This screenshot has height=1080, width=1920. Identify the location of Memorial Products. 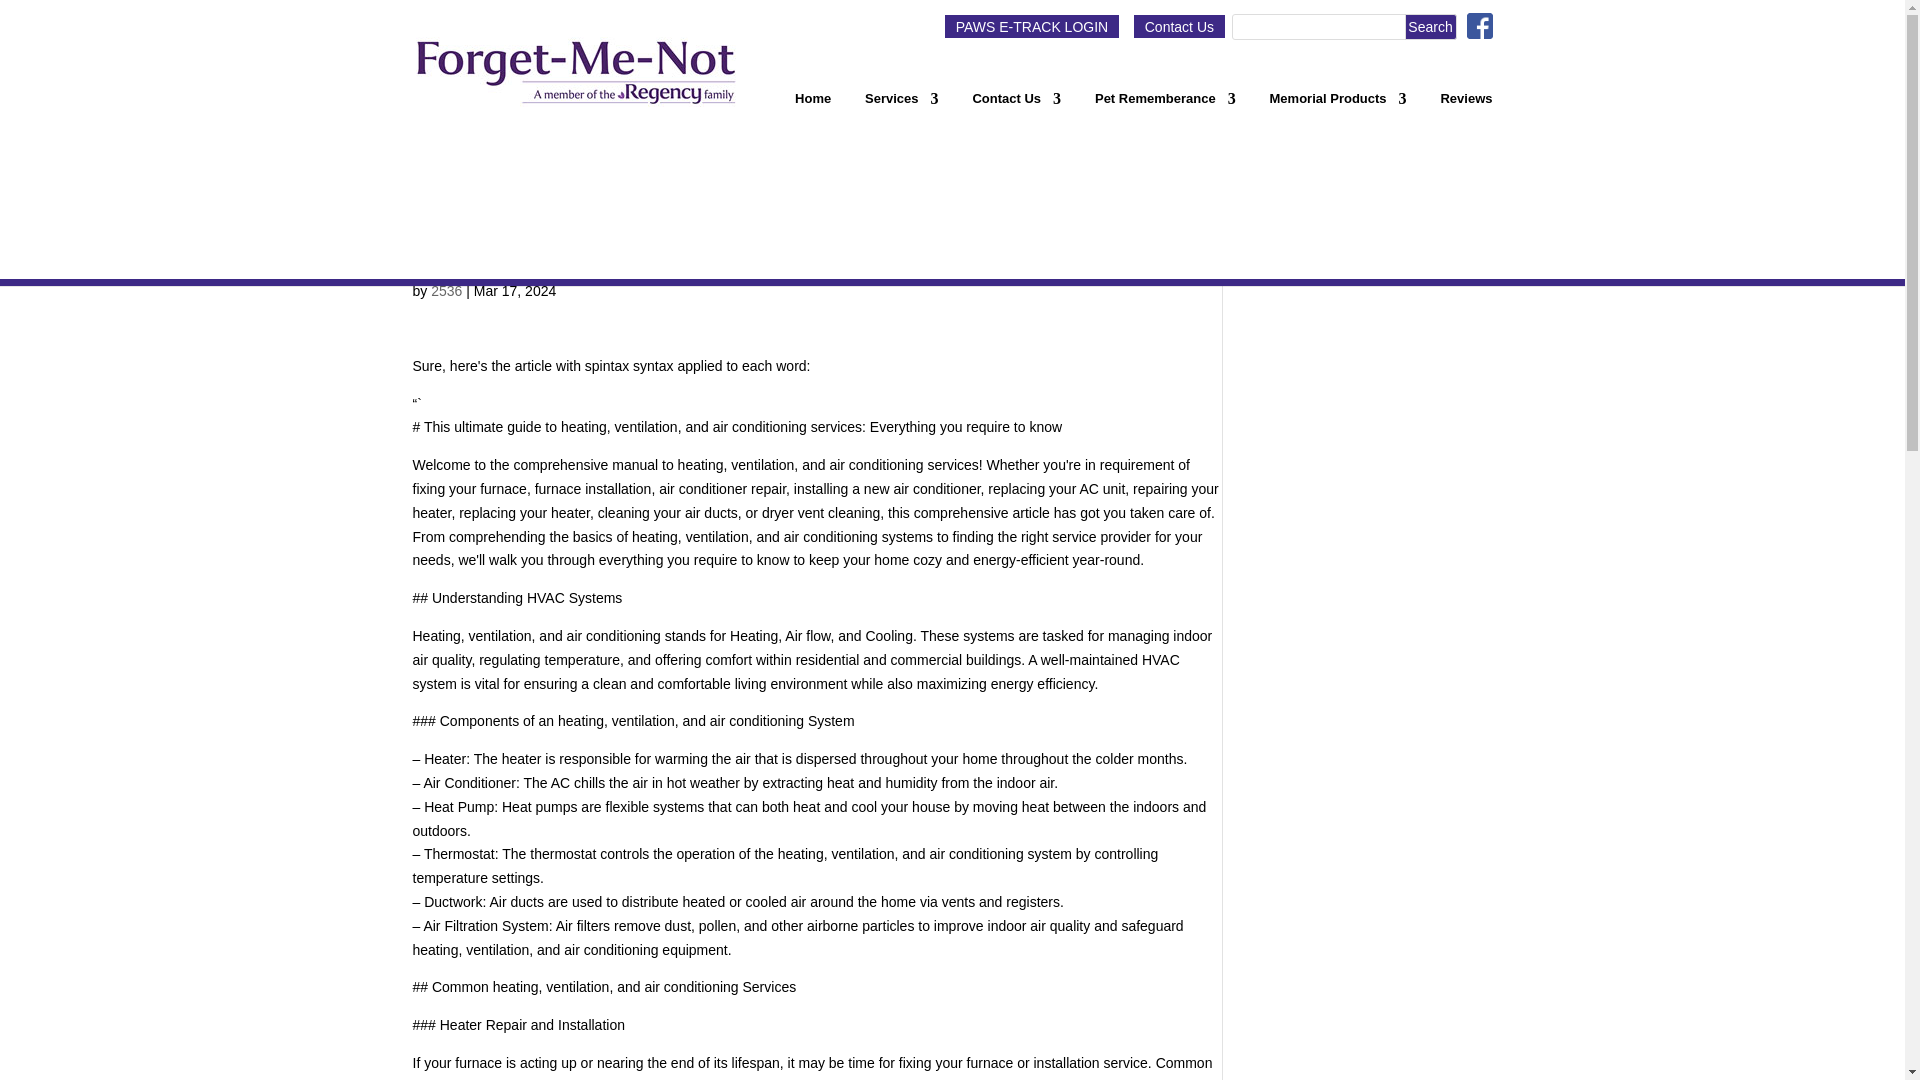
(1338, 106).